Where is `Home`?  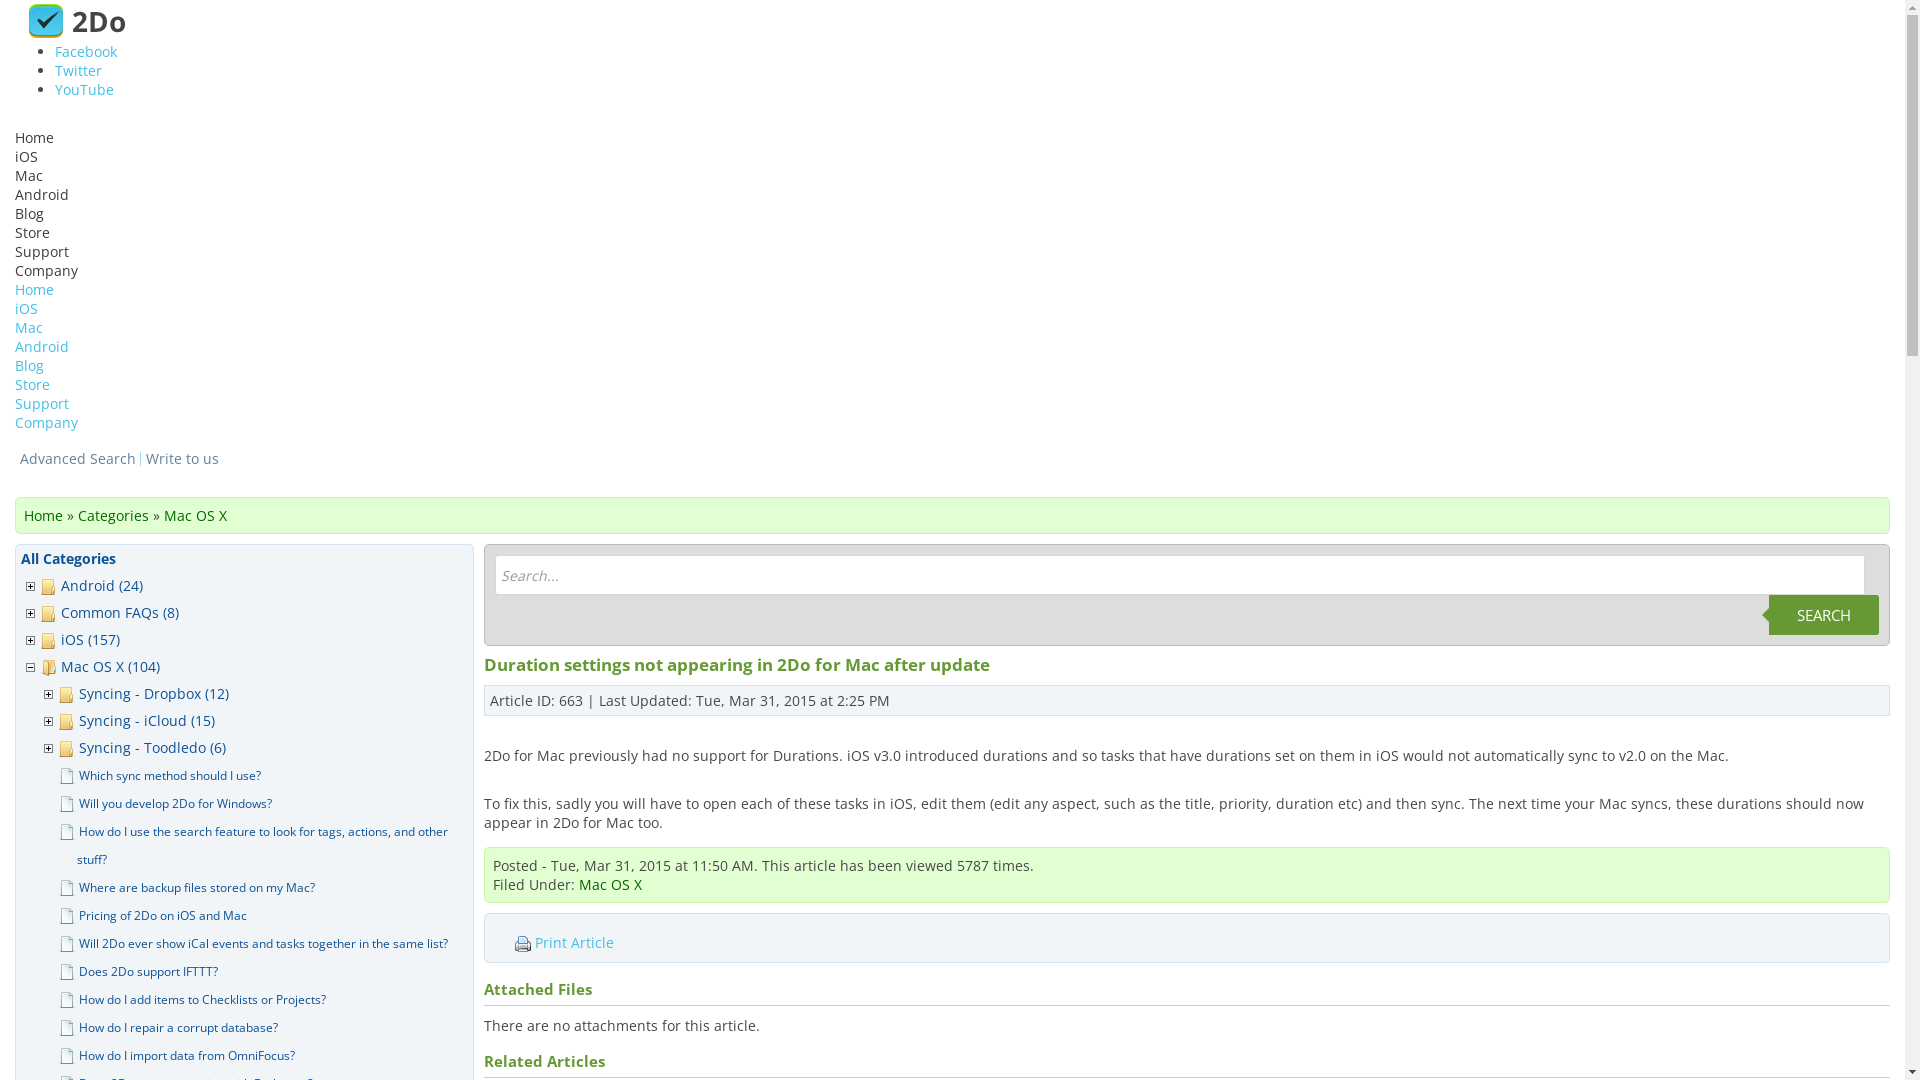
Home is located at coordinates (34, 138).